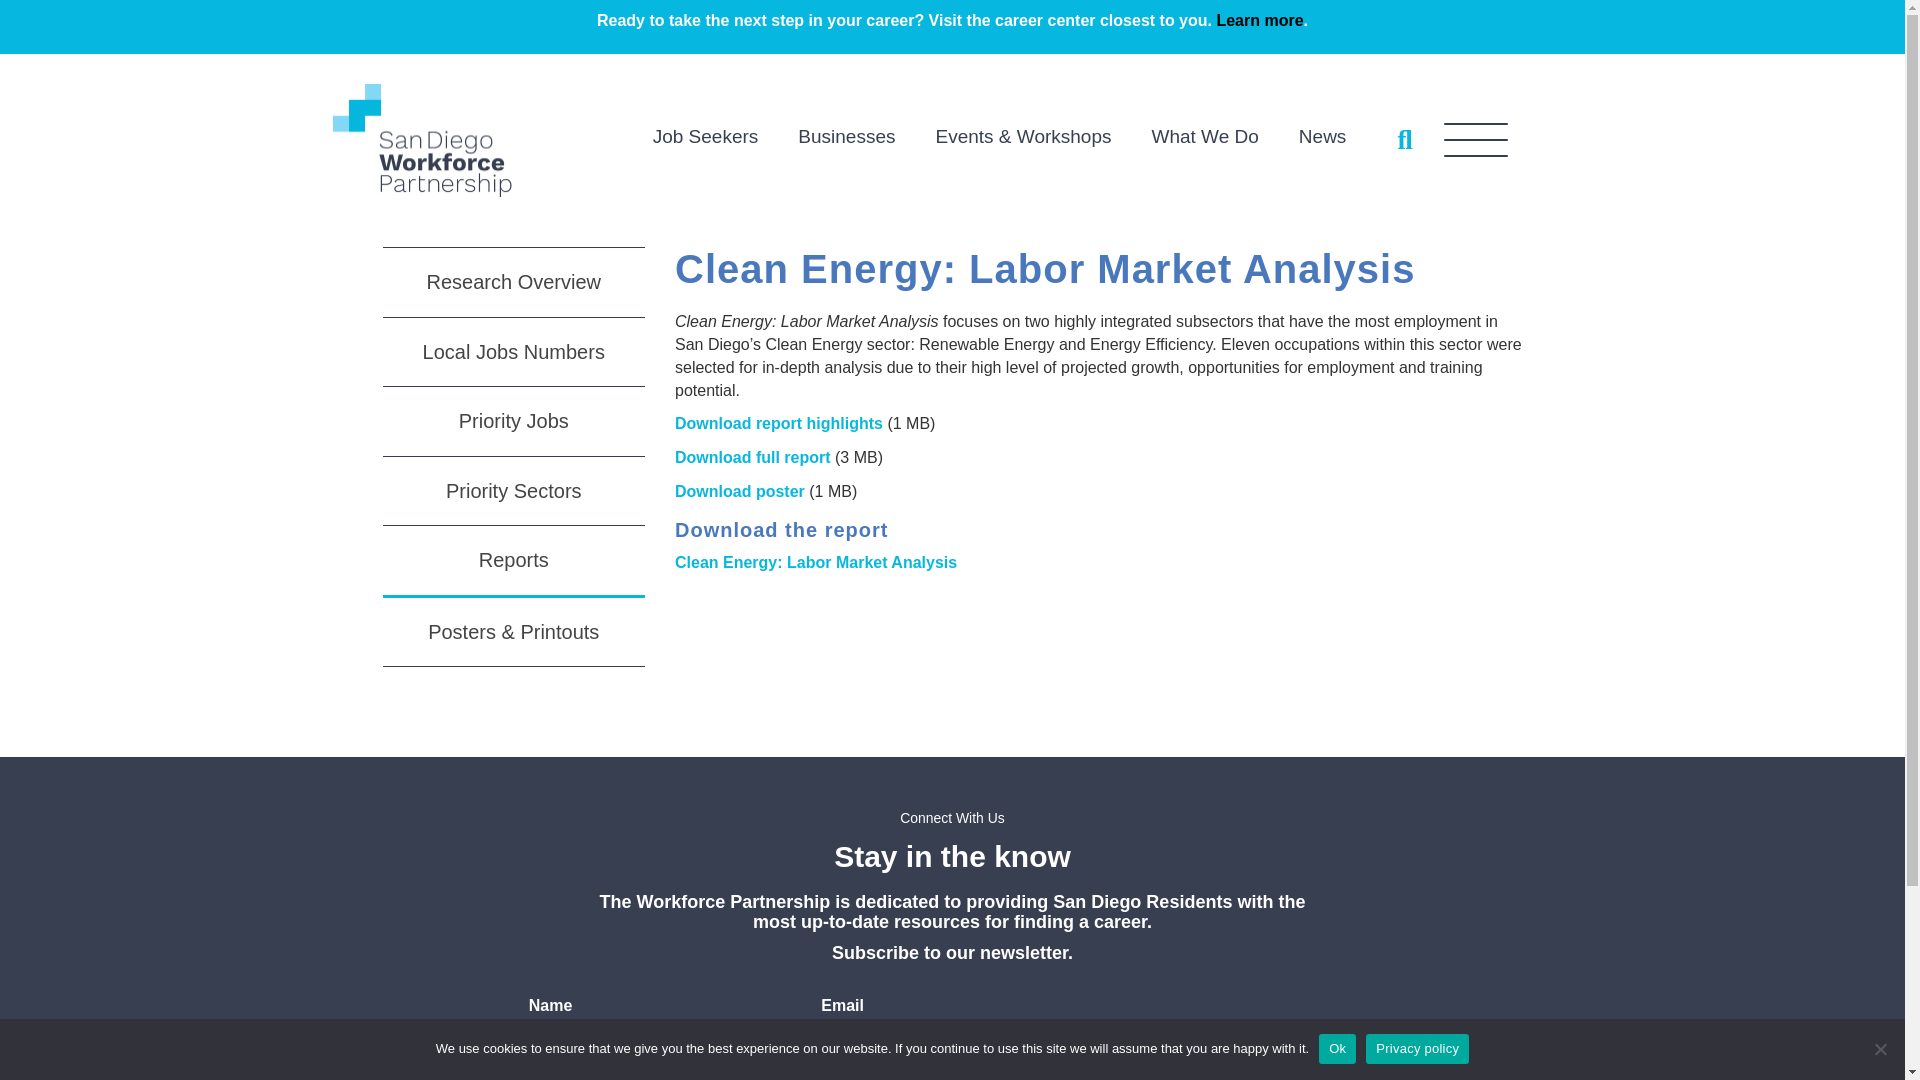  I want to click on Research Overview, so click(514, 282).